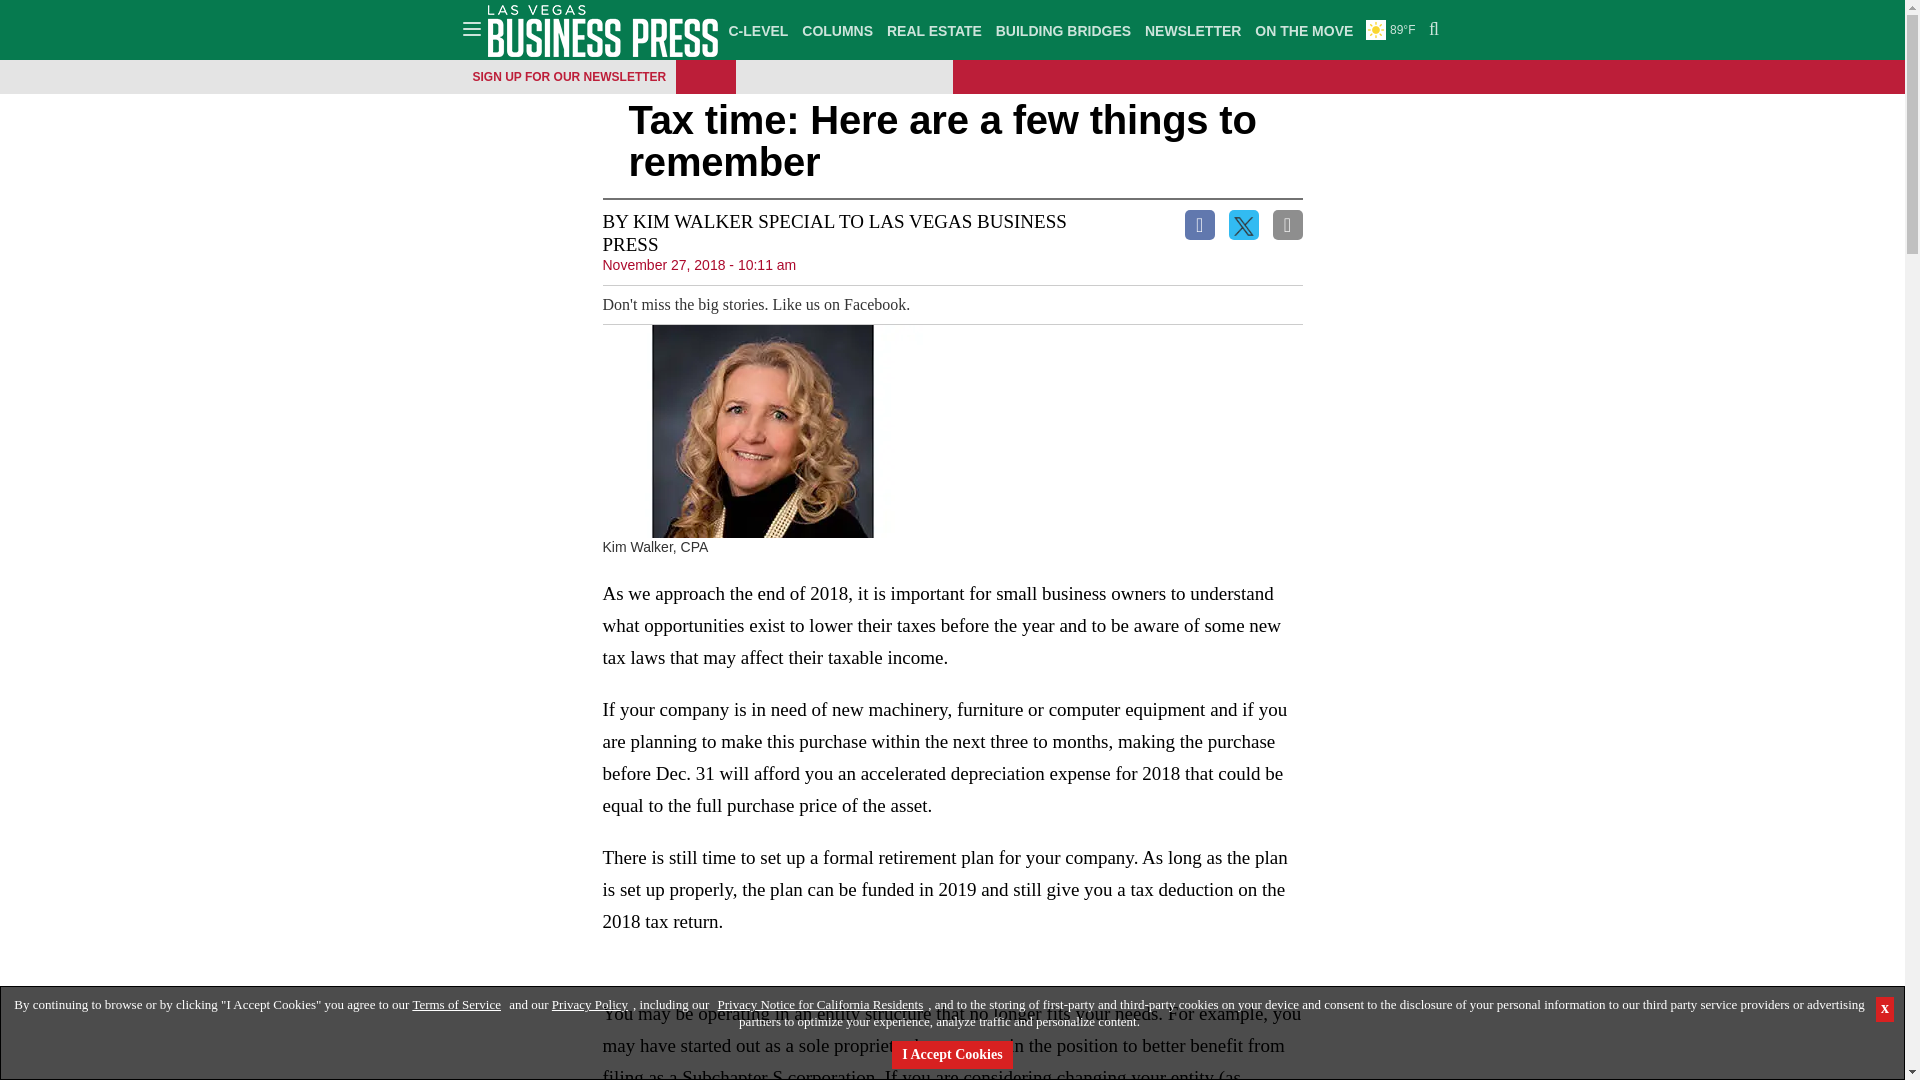  What do you see at coordinates (1193, 30) in the screenshot?
I see `NEWSLETTER` at bounding box center [1193, 30].